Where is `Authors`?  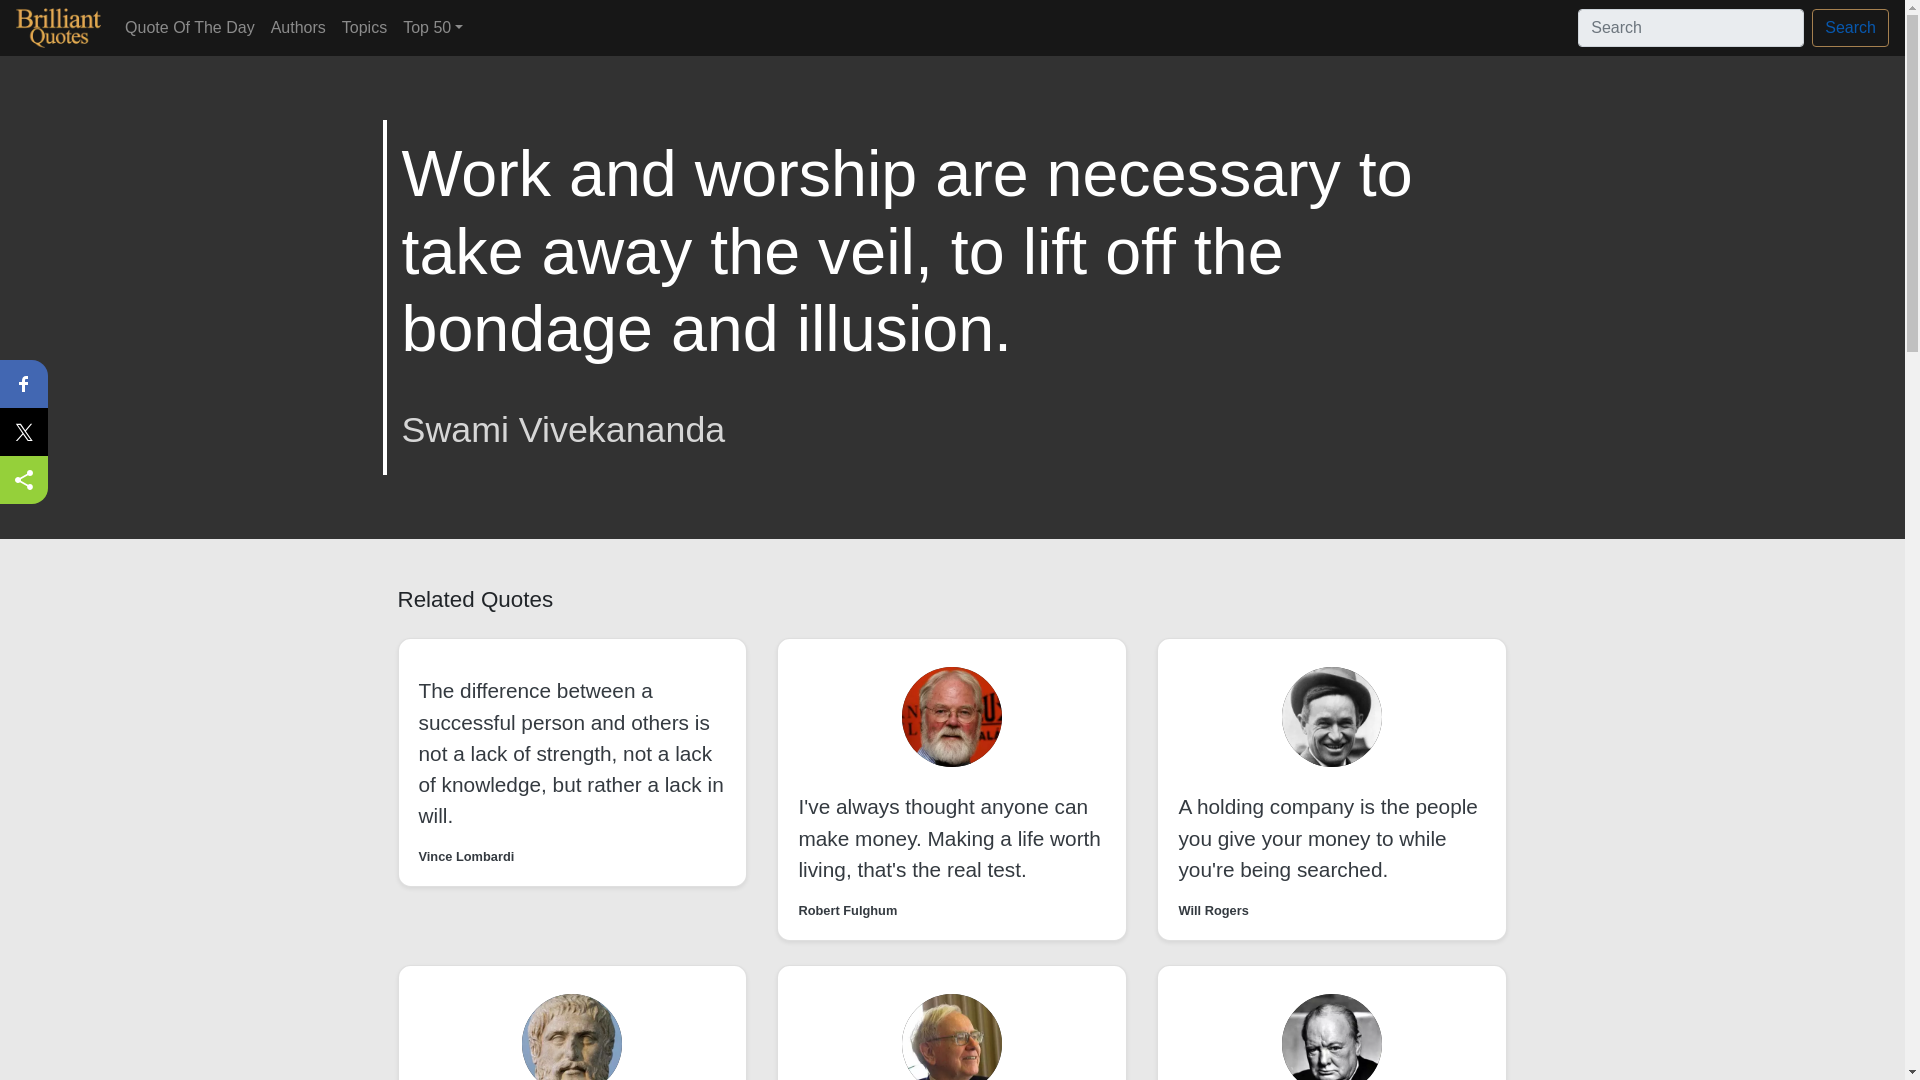
Authors is located at coordinates (298, 27).